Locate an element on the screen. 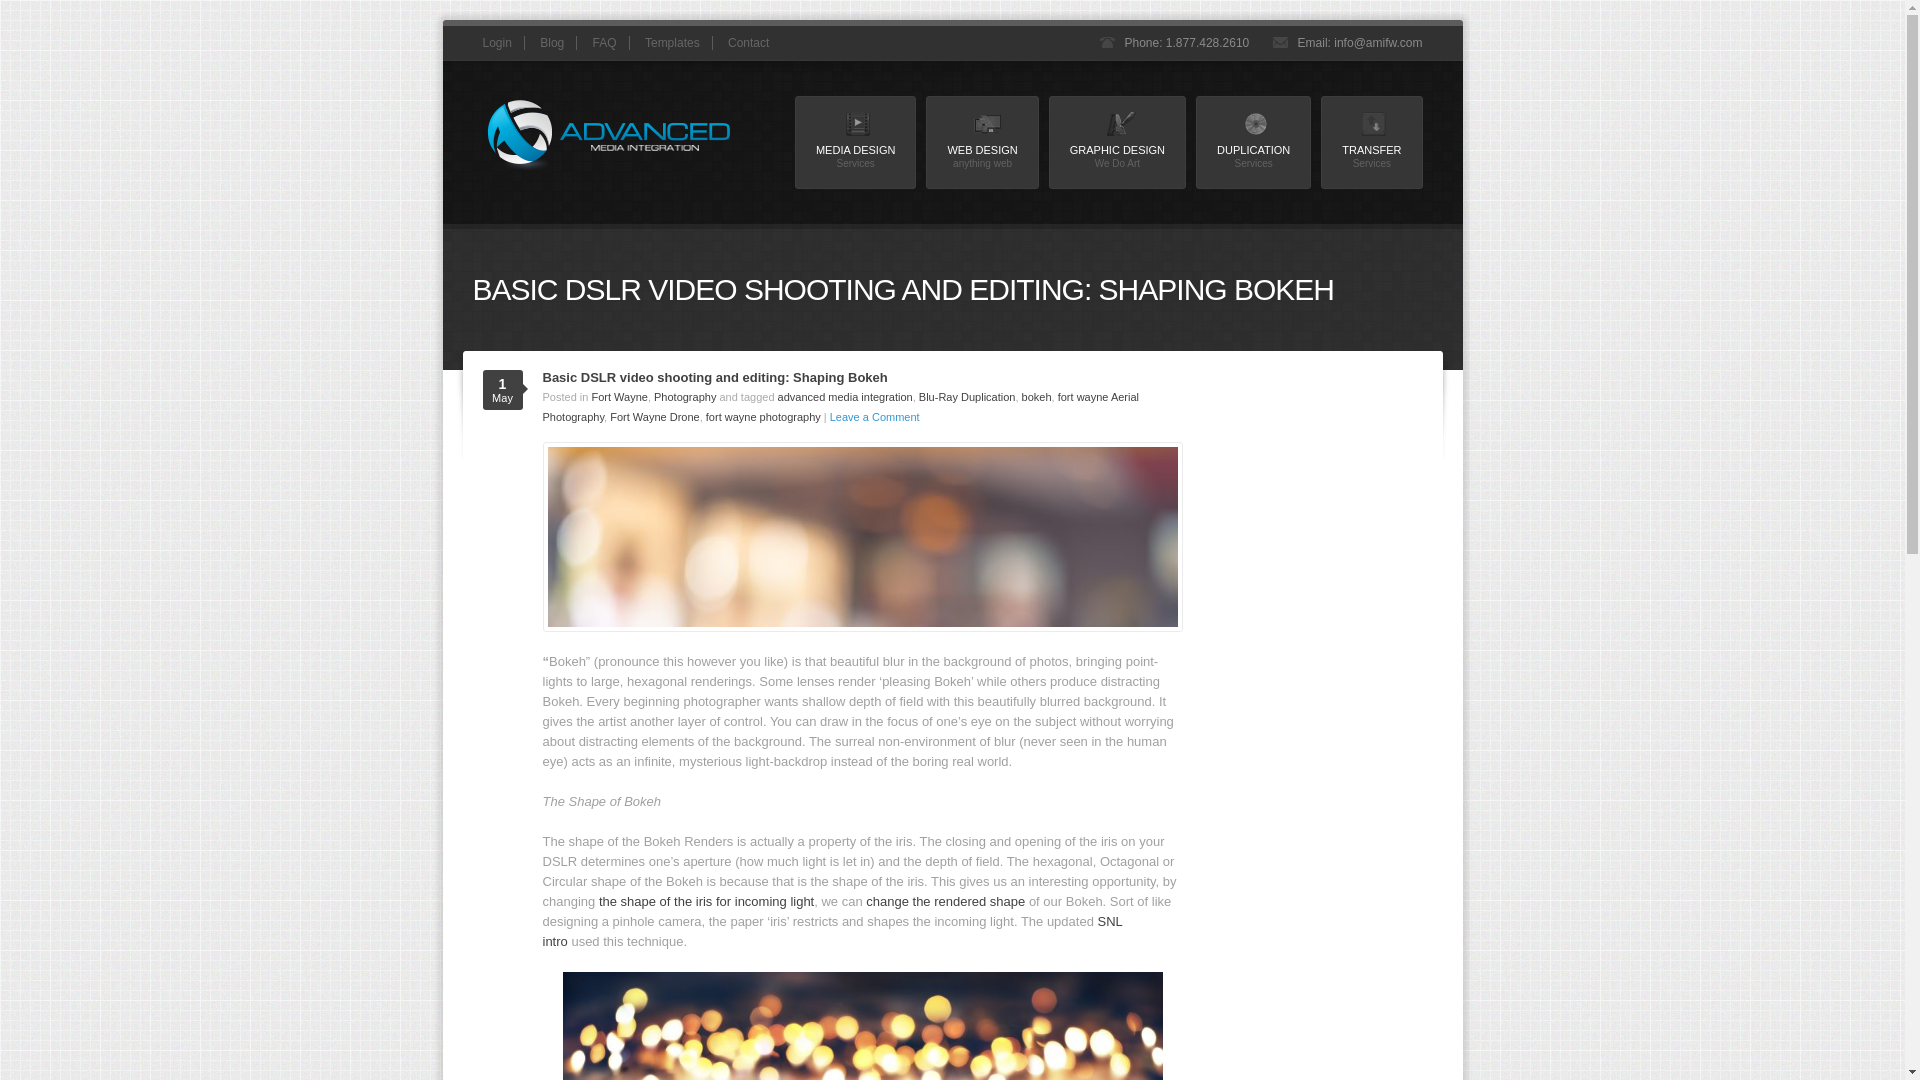  Login is located at coordinates (1036, 396).